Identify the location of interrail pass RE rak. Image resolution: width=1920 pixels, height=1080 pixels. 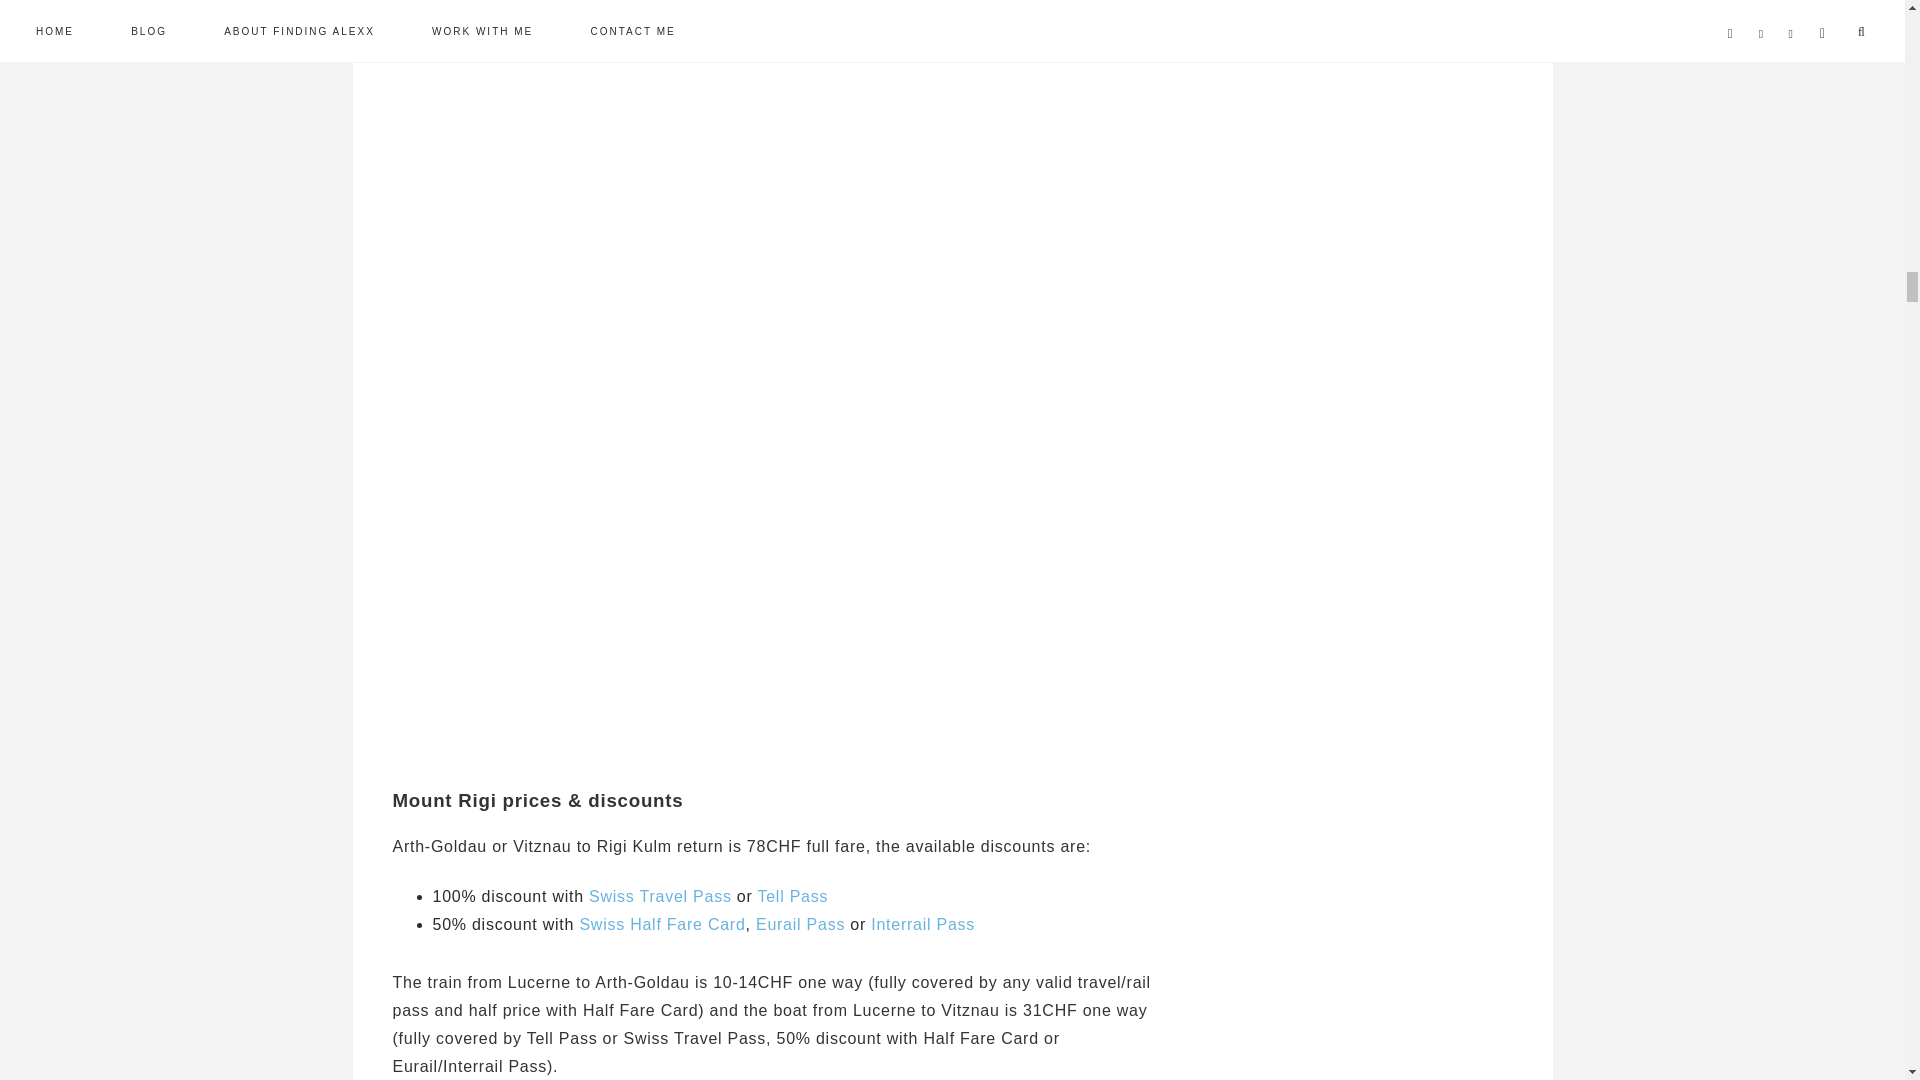
(923, 924).